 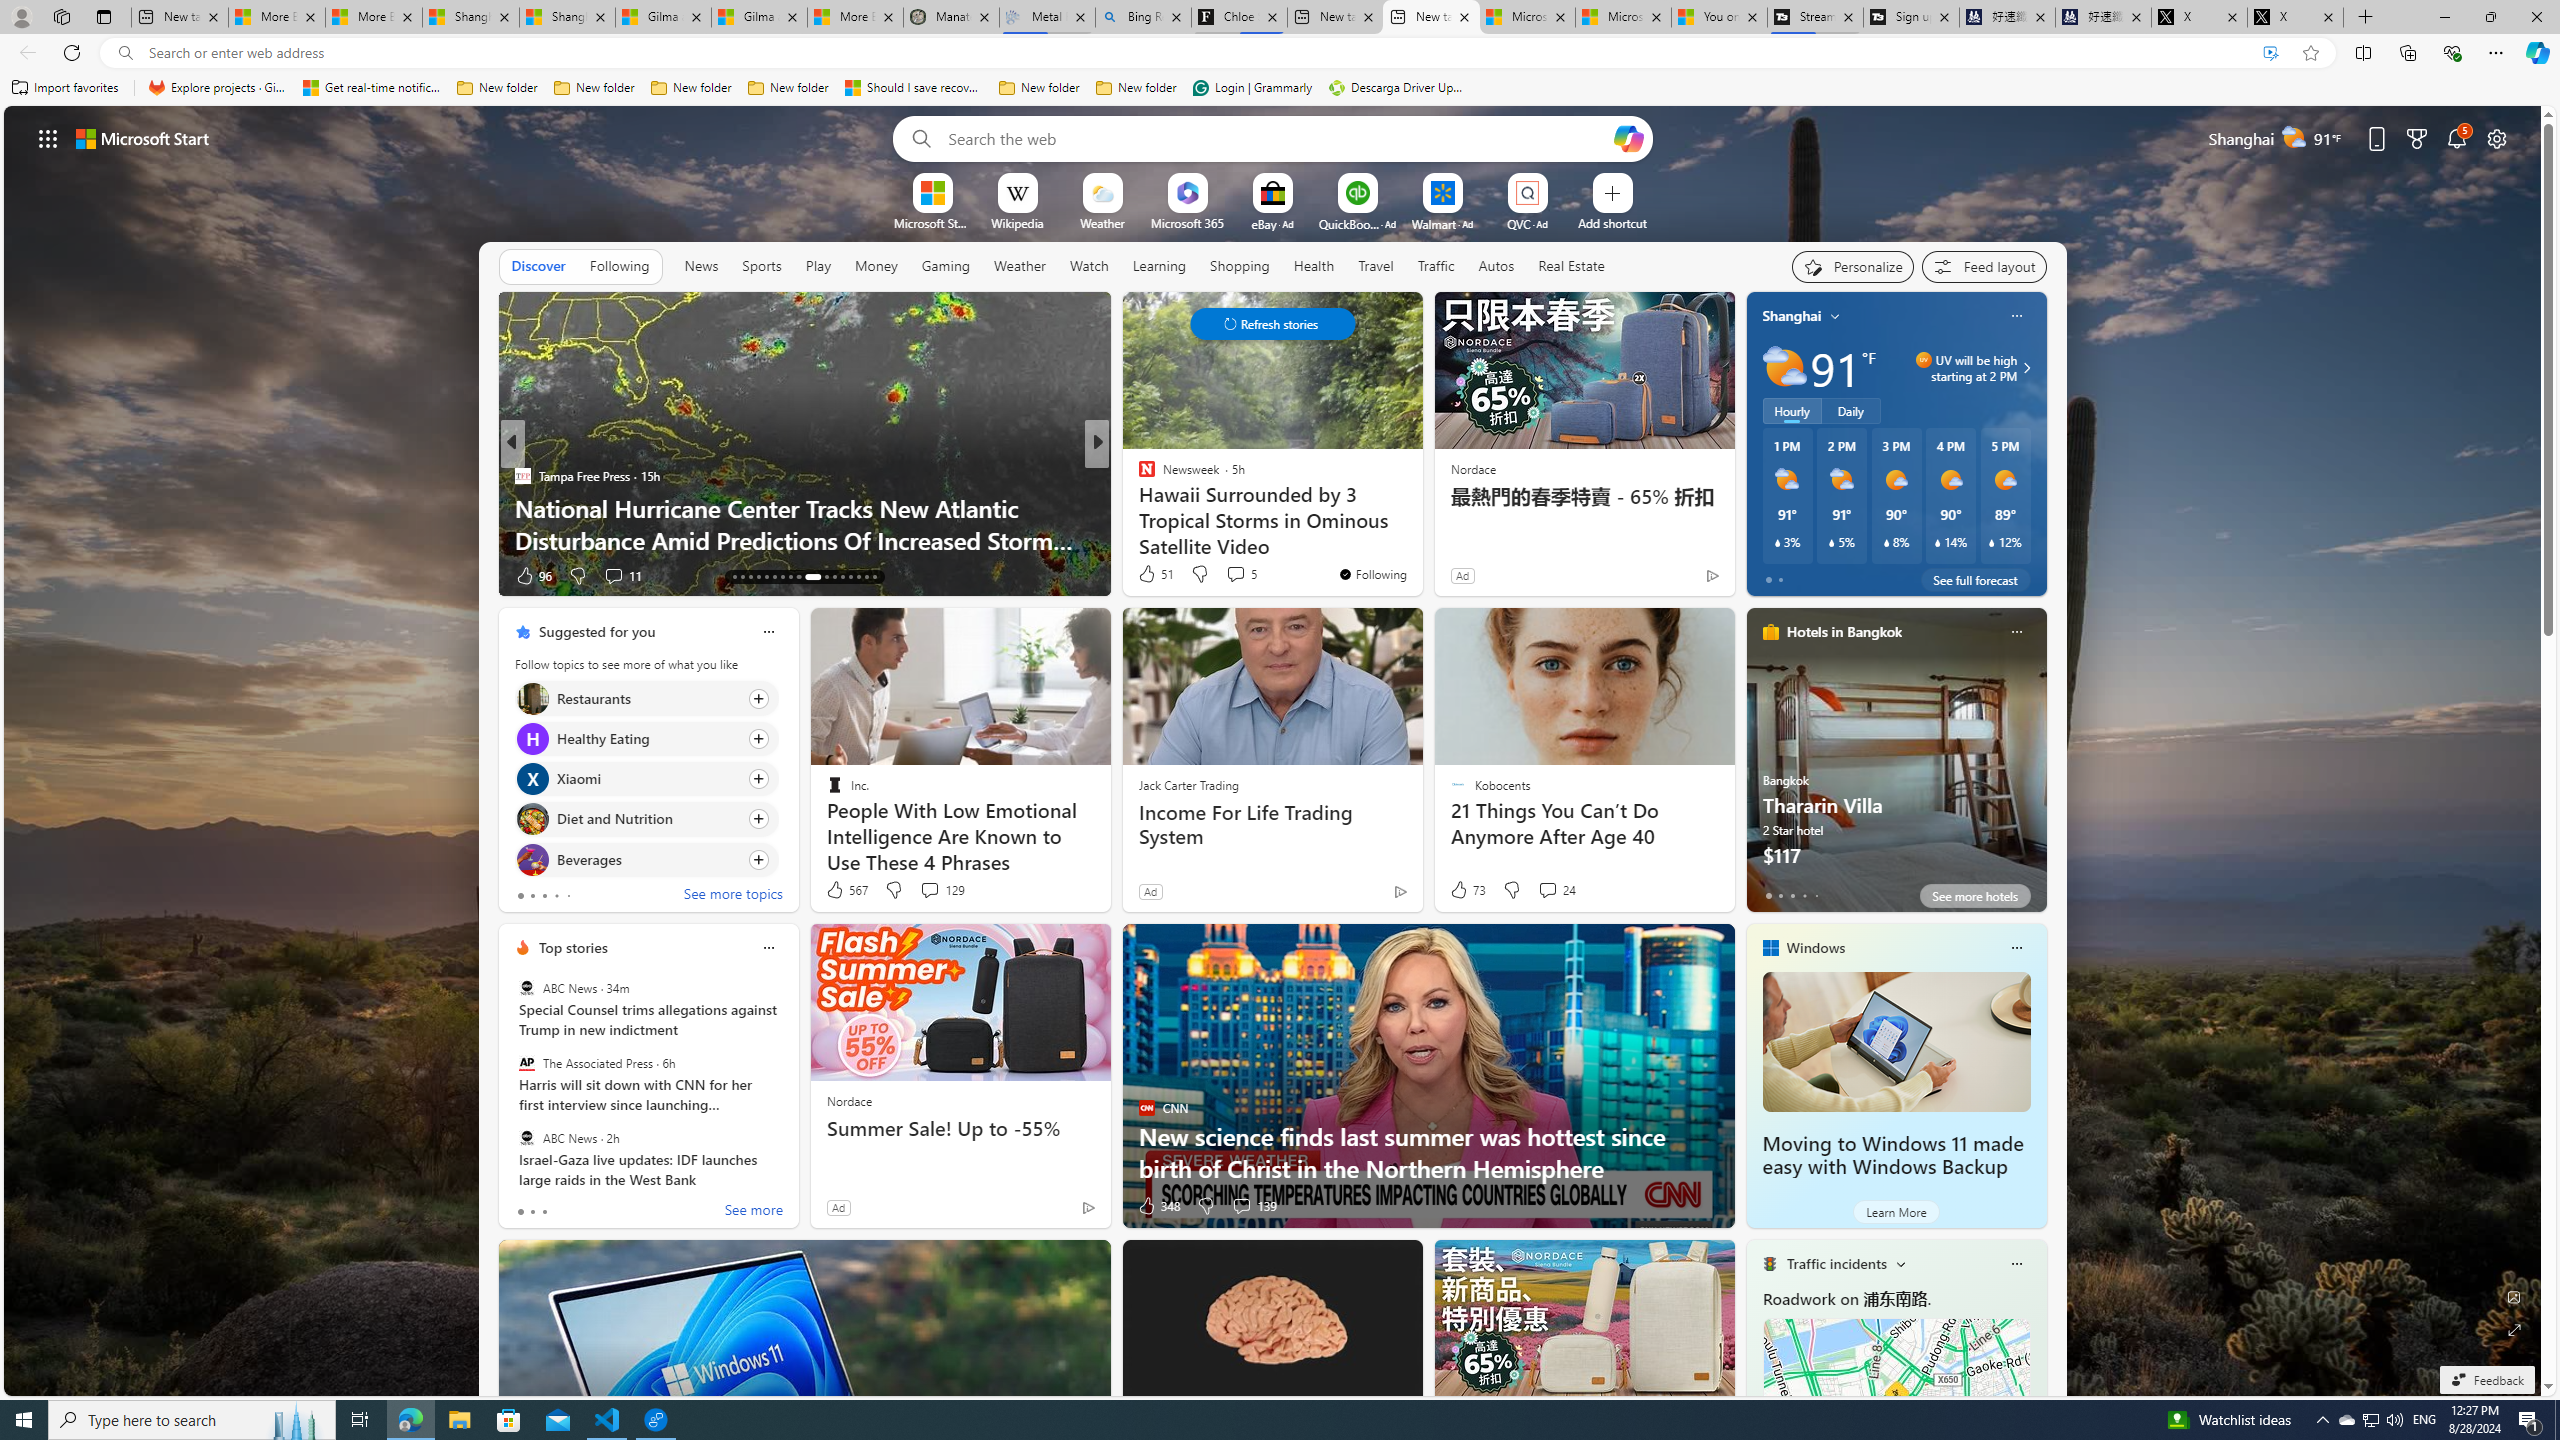 I want to click on View comments 129 Comment, so click(x=942, y=890).